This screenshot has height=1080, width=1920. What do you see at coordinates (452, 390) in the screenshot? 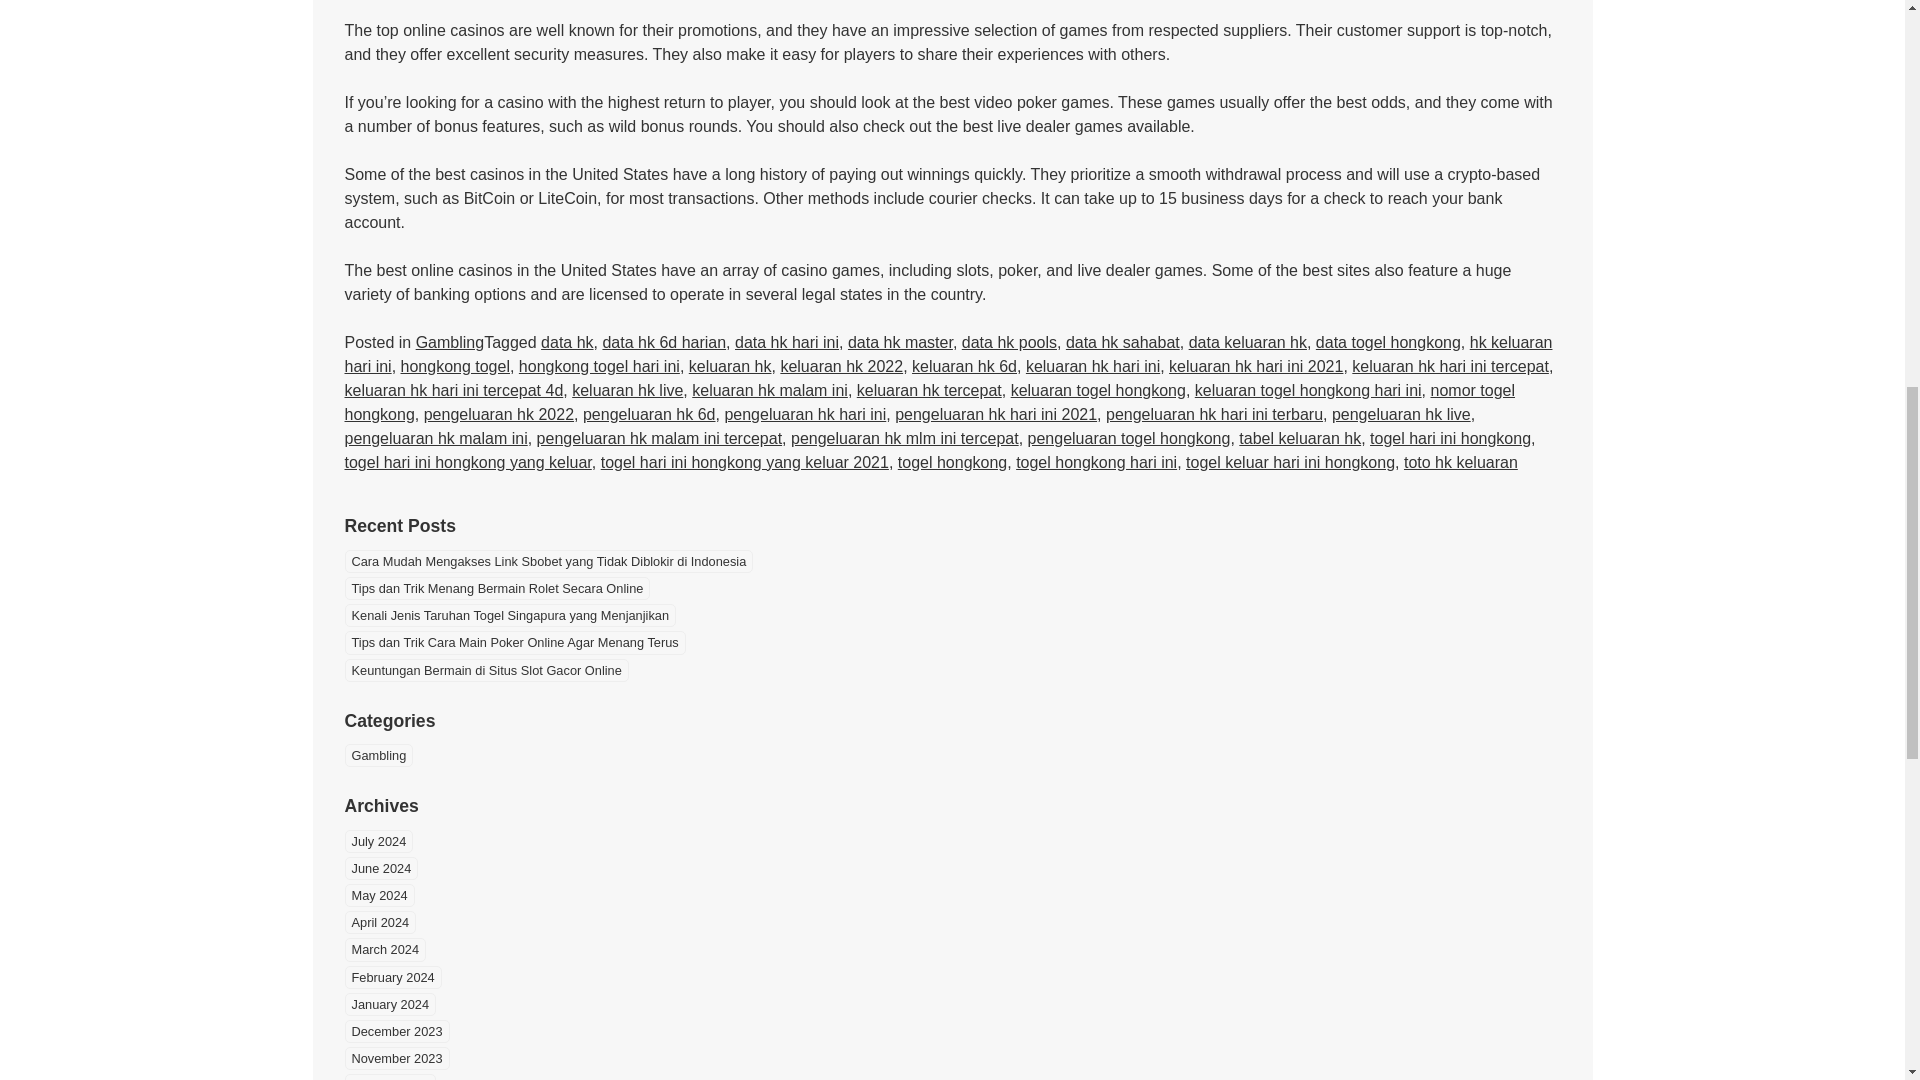
I see `keluaran hk hari ini tercepat 4d` at bounding box center [452, 390].